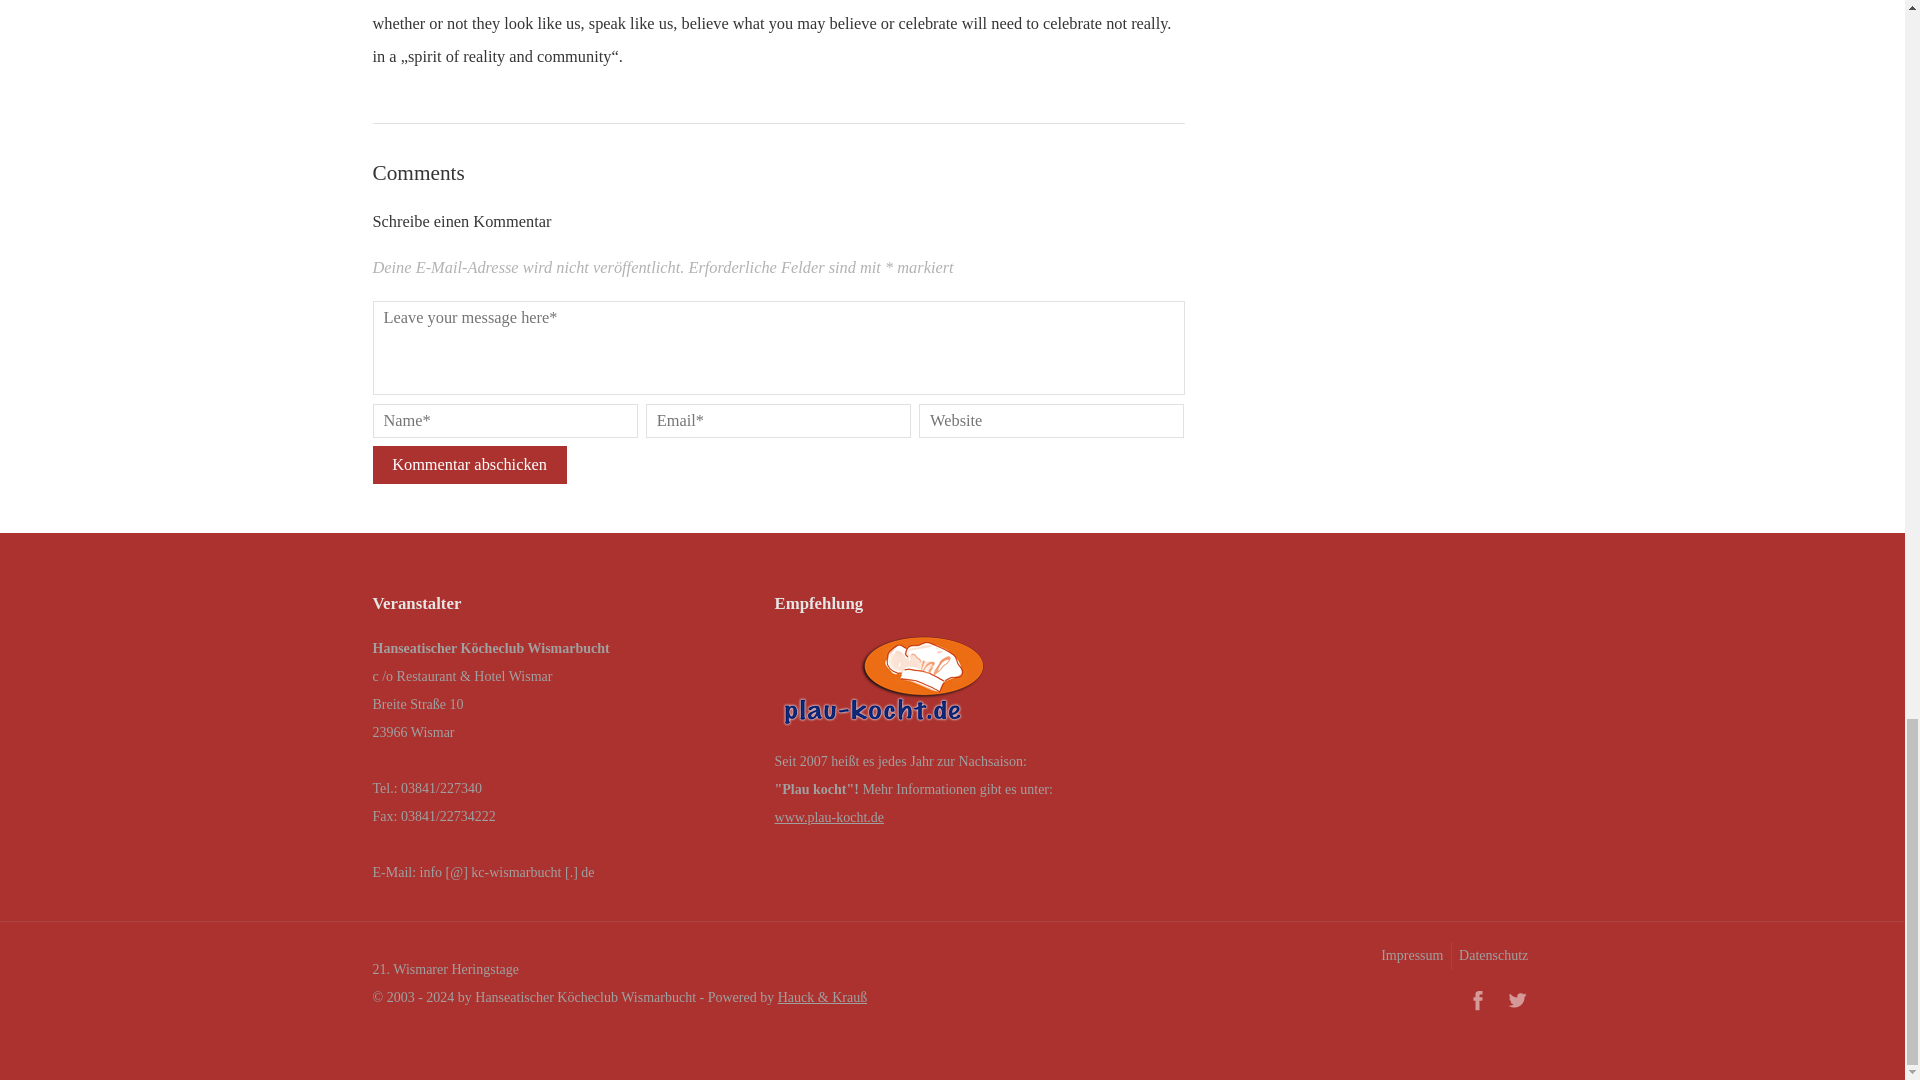 This screenshot has width=1920, height=1080. I want to click on Datenschutz, so click(1492, 955).